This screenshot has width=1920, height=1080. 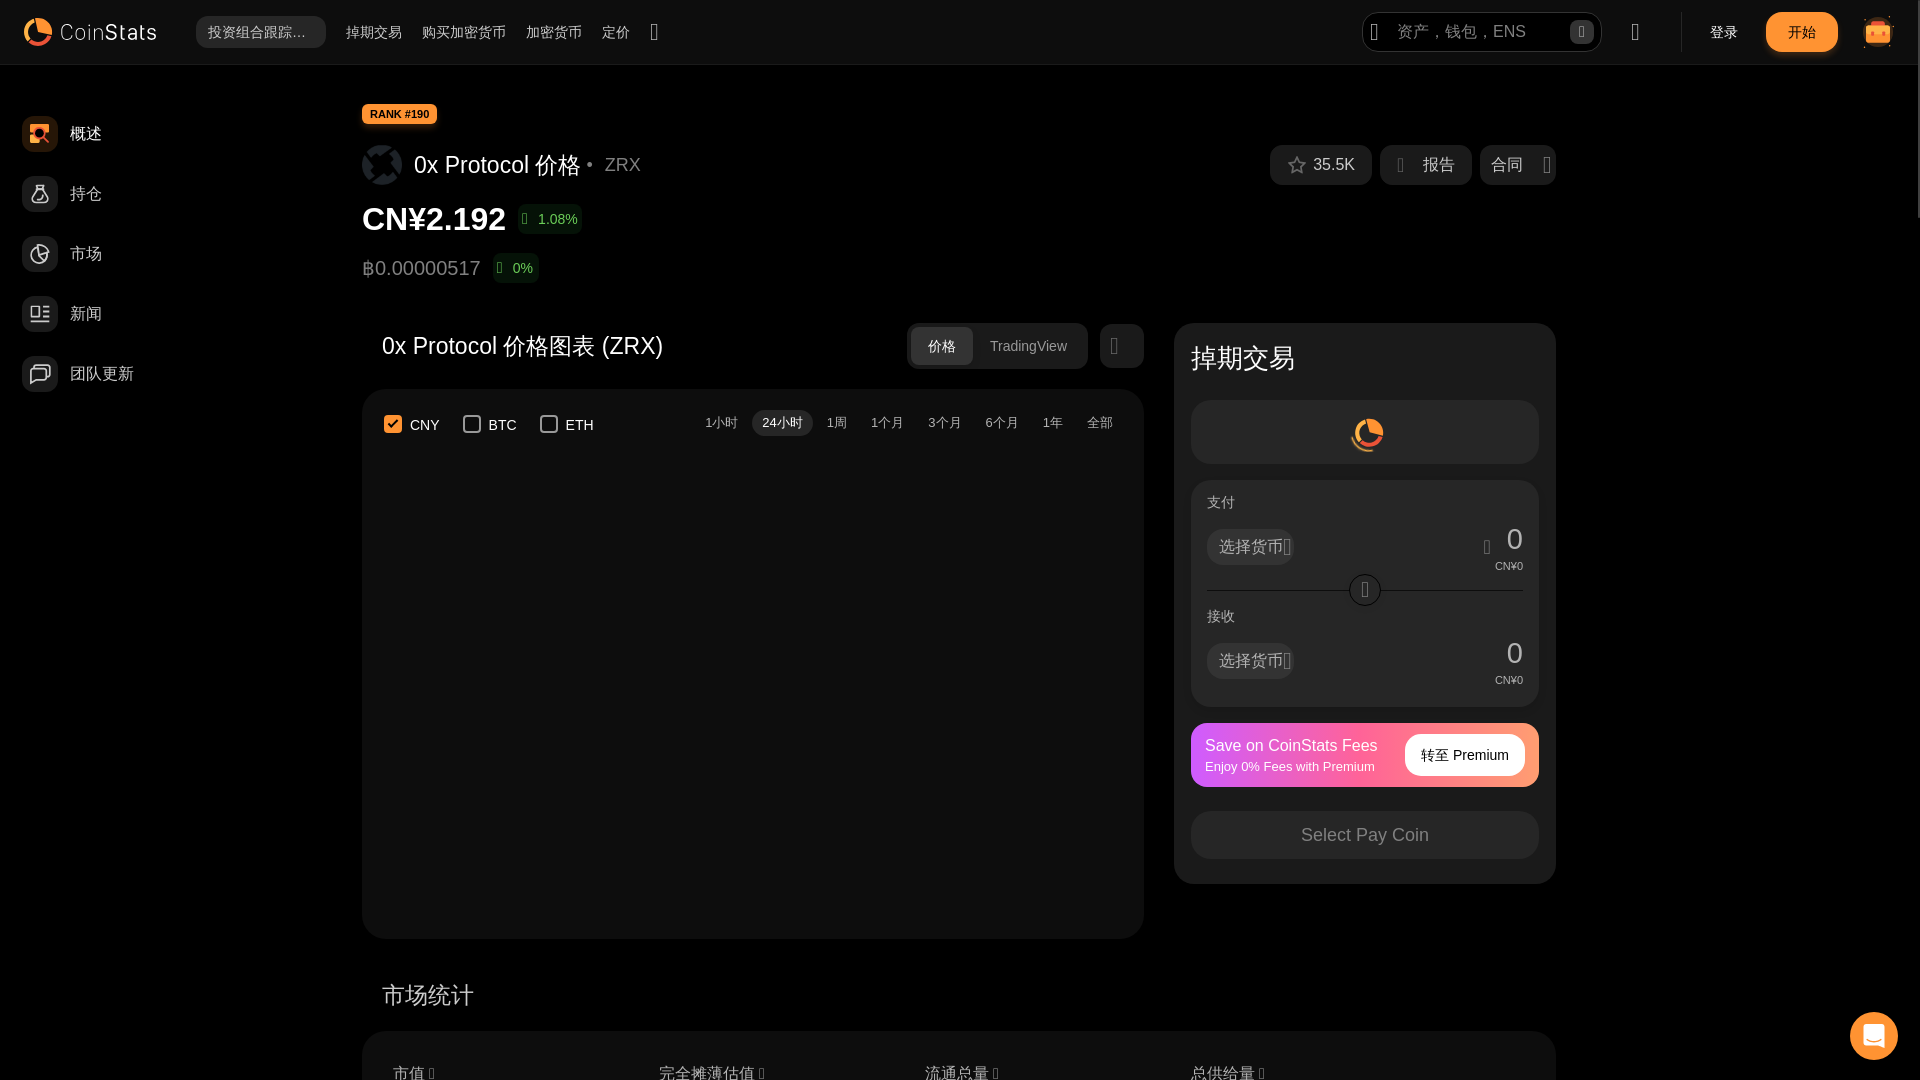 What do you see at coordinates (622, 165) in the screenshot?
I see `ZRX` at bounding box center [622, 165].